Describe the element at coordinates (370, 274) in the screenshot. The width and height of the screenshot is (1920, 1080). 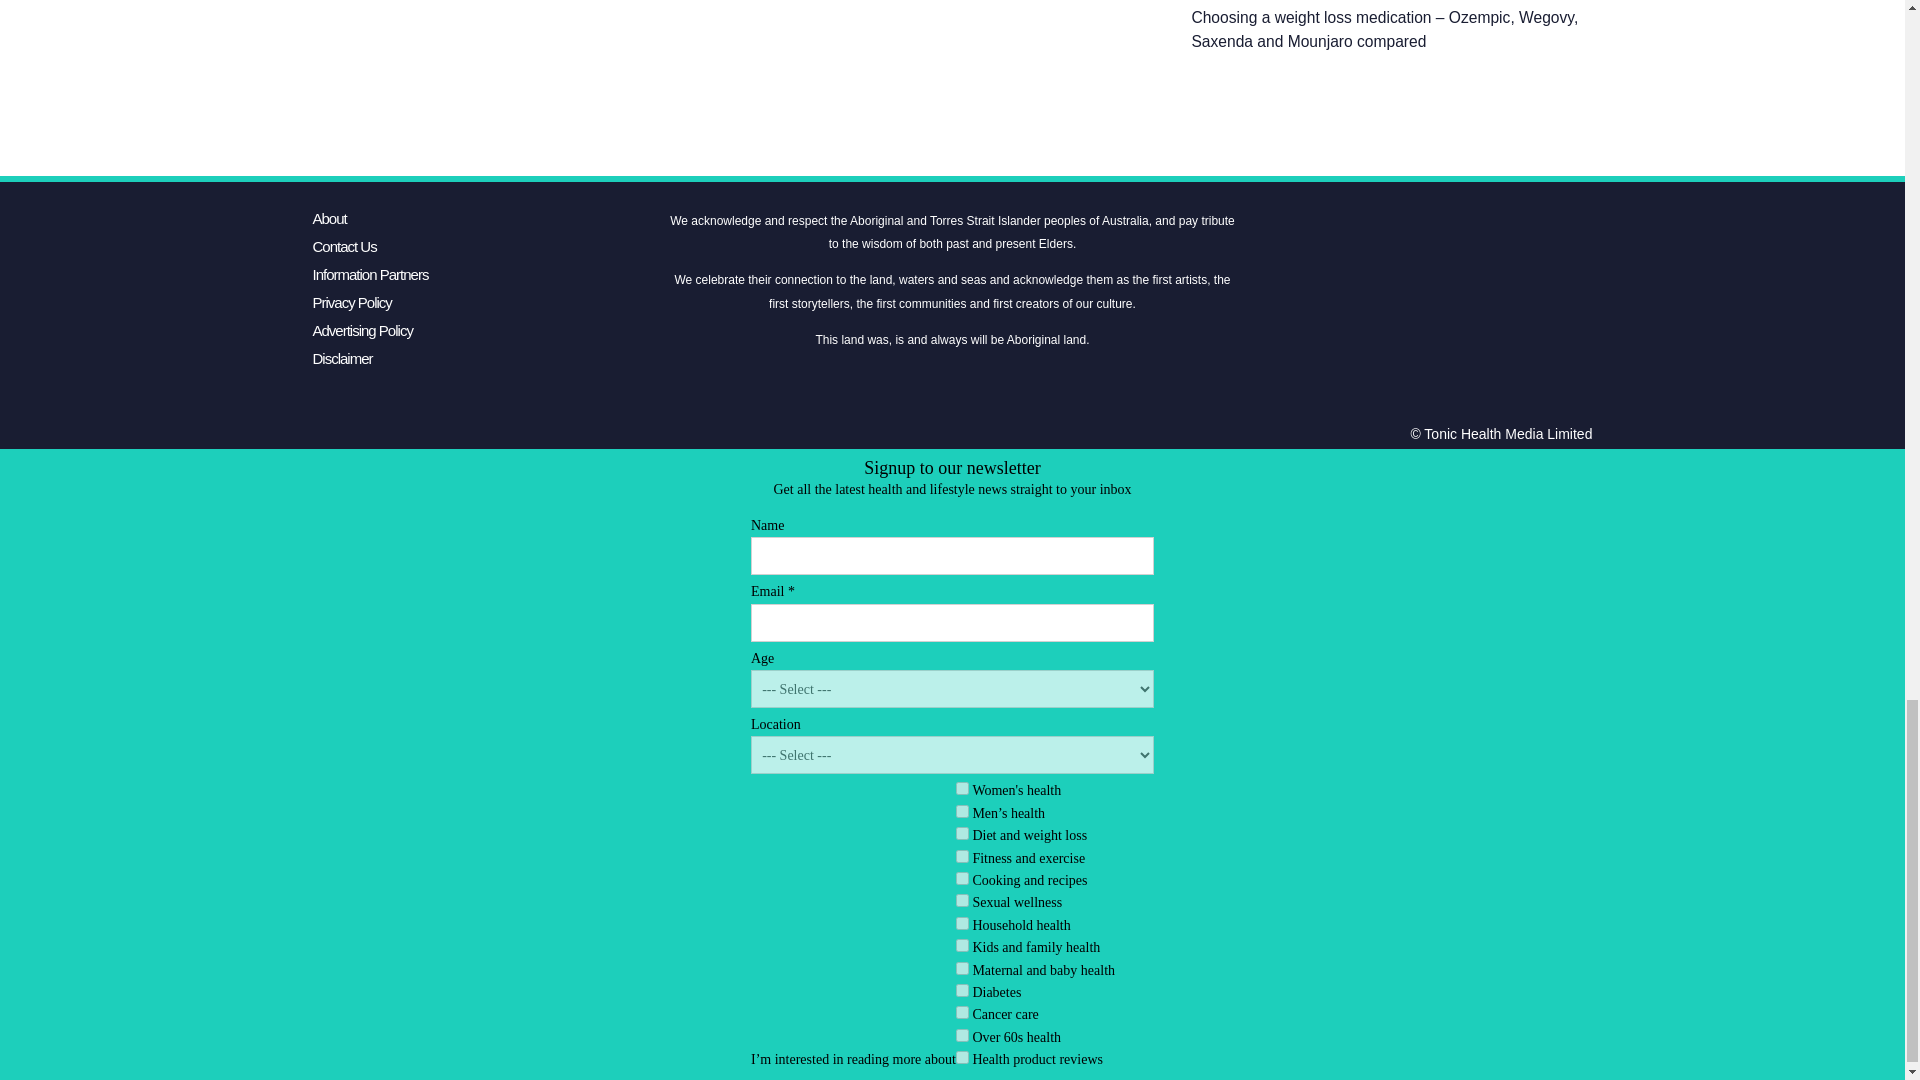
I see `About Our Information Partners` at that location.